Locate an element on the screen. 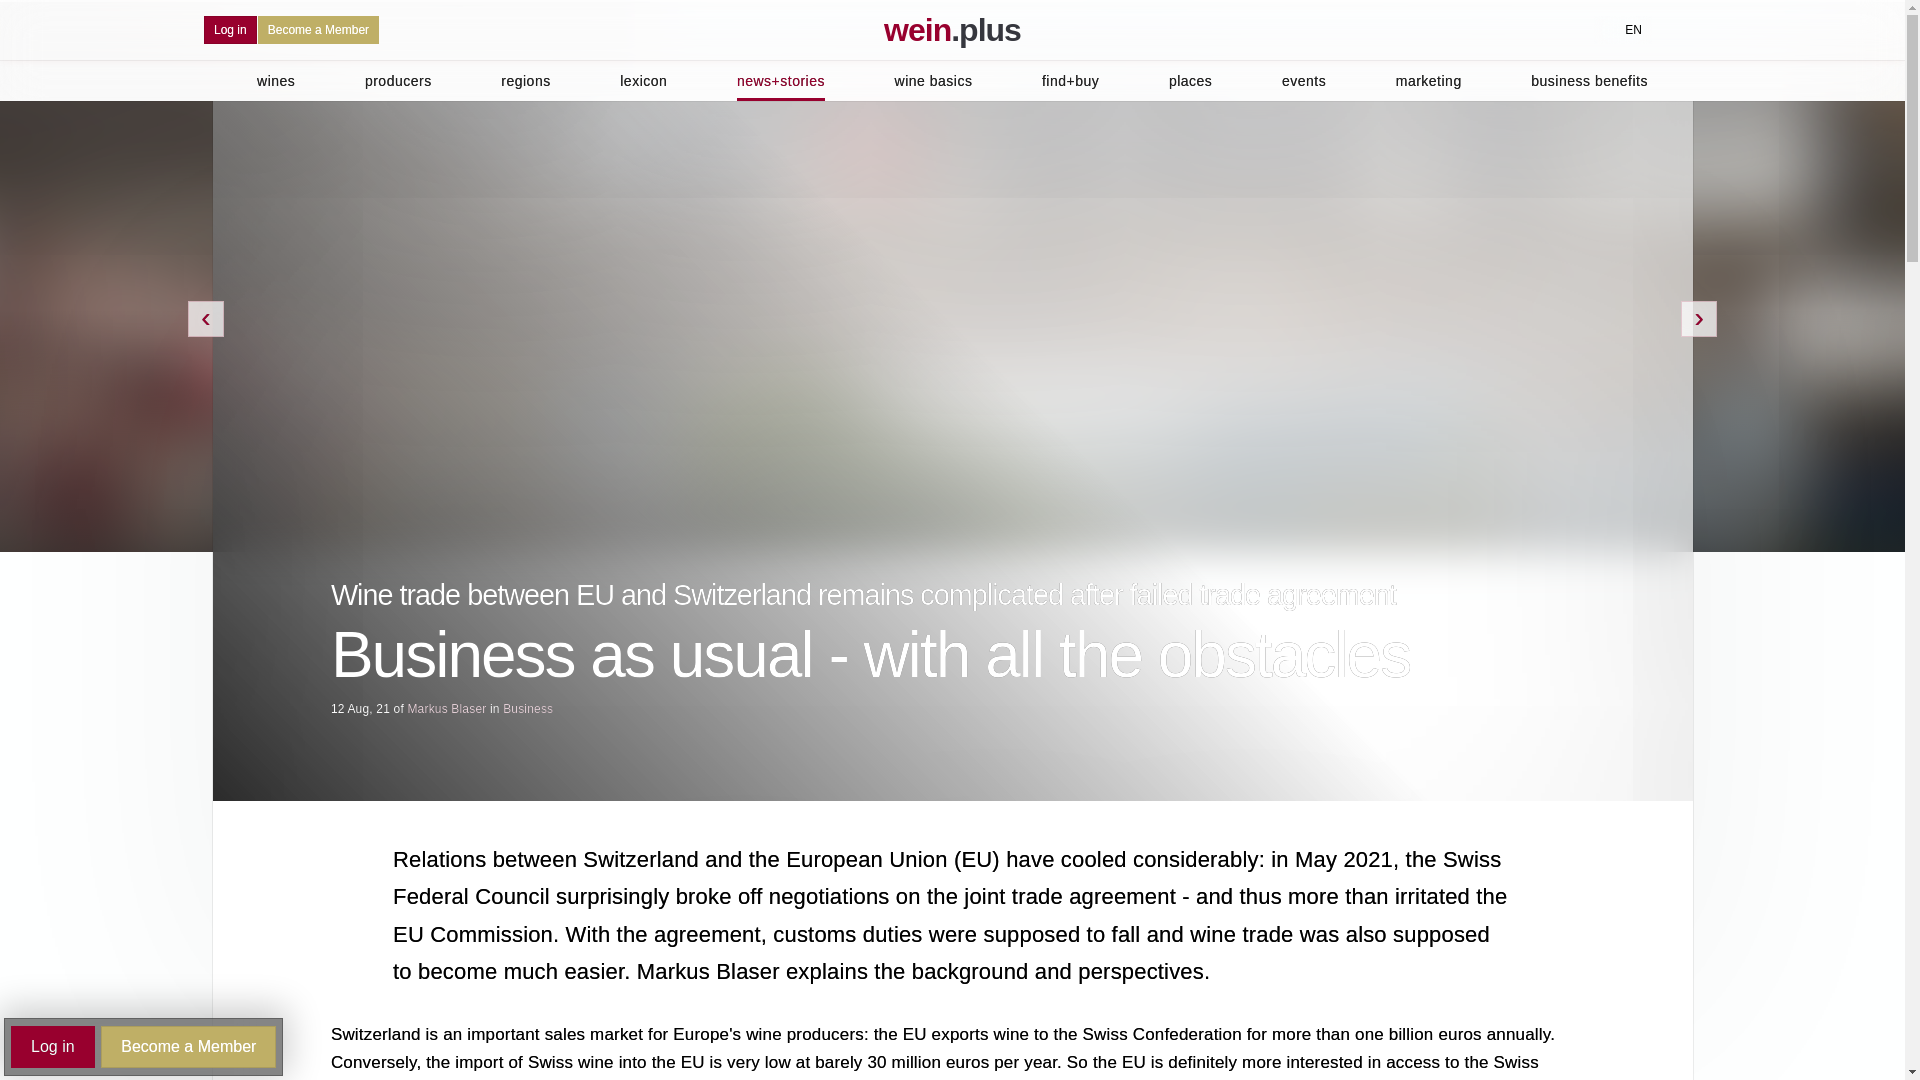  business benefits is located at coordinates (1588, 80).